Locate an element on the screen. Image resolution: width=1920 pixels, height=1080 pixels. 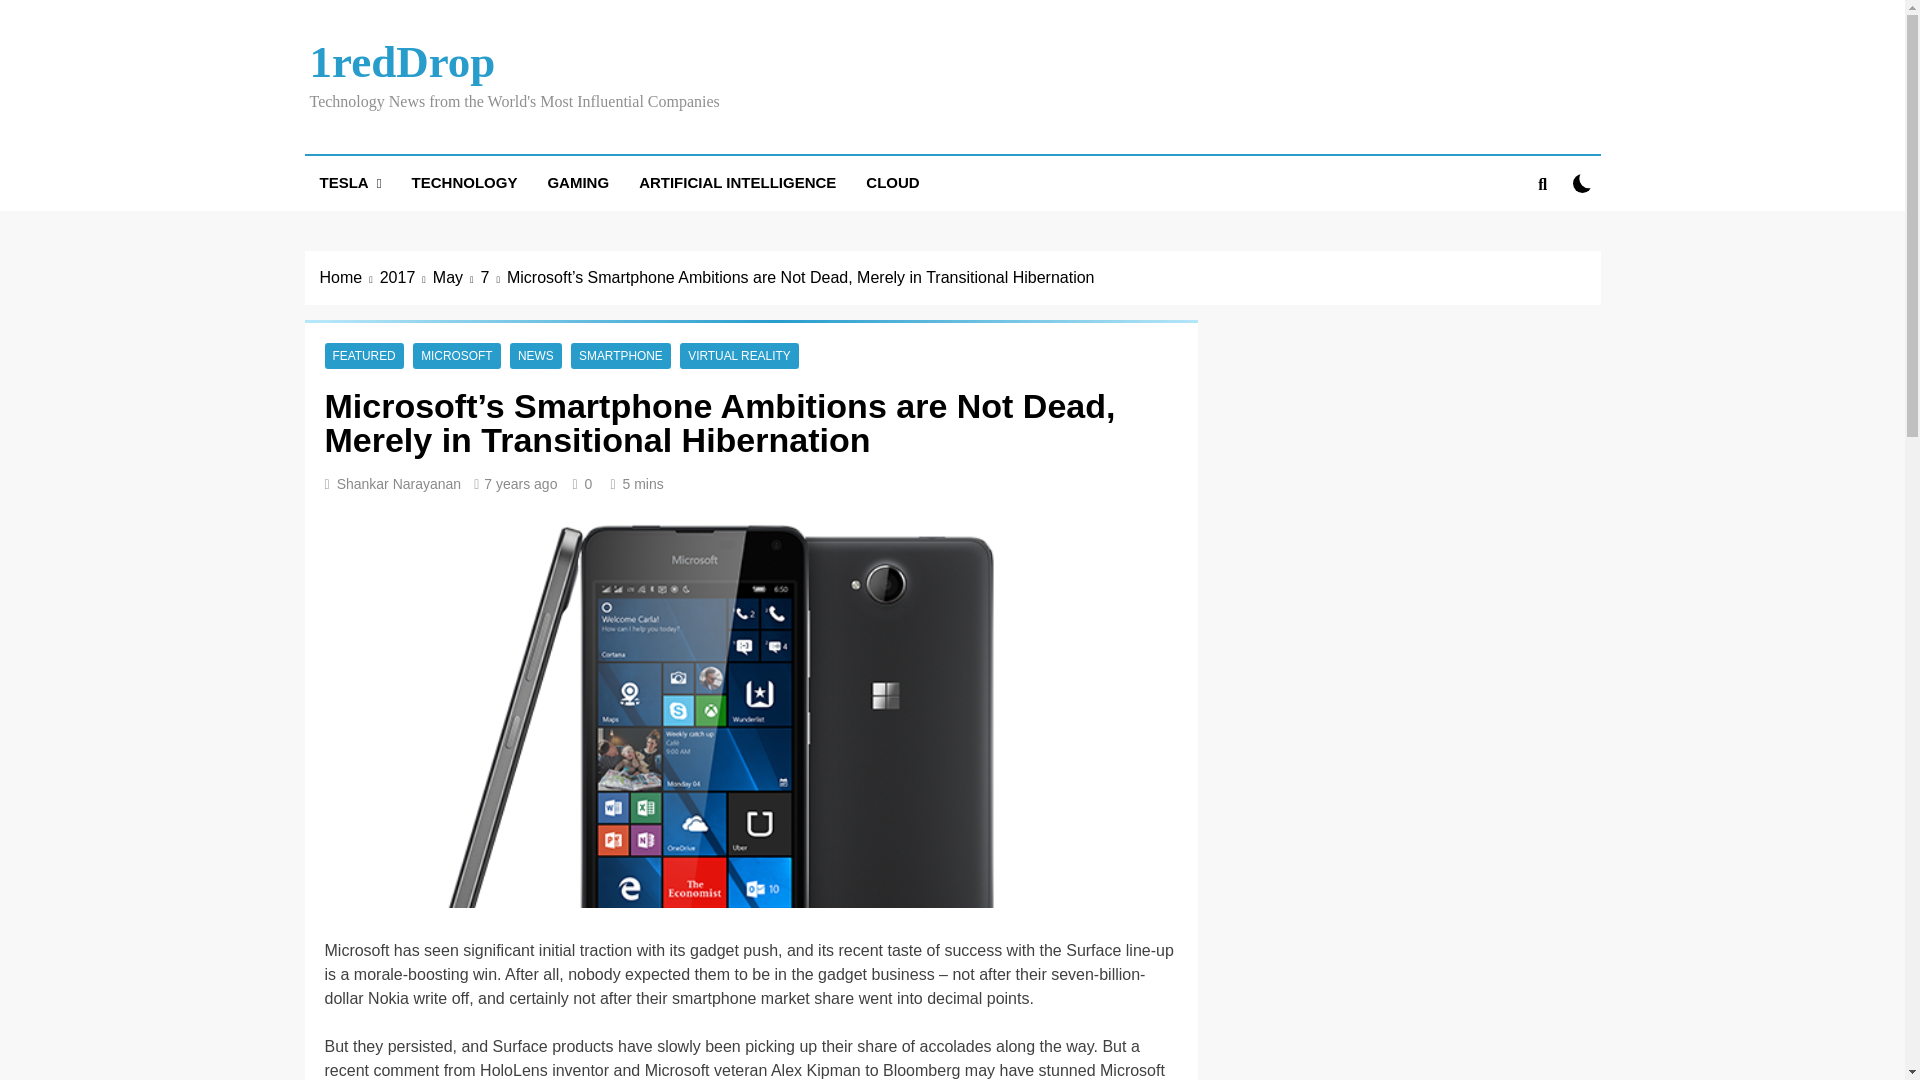
MICROSOFT is located at coordinates (456, 355).